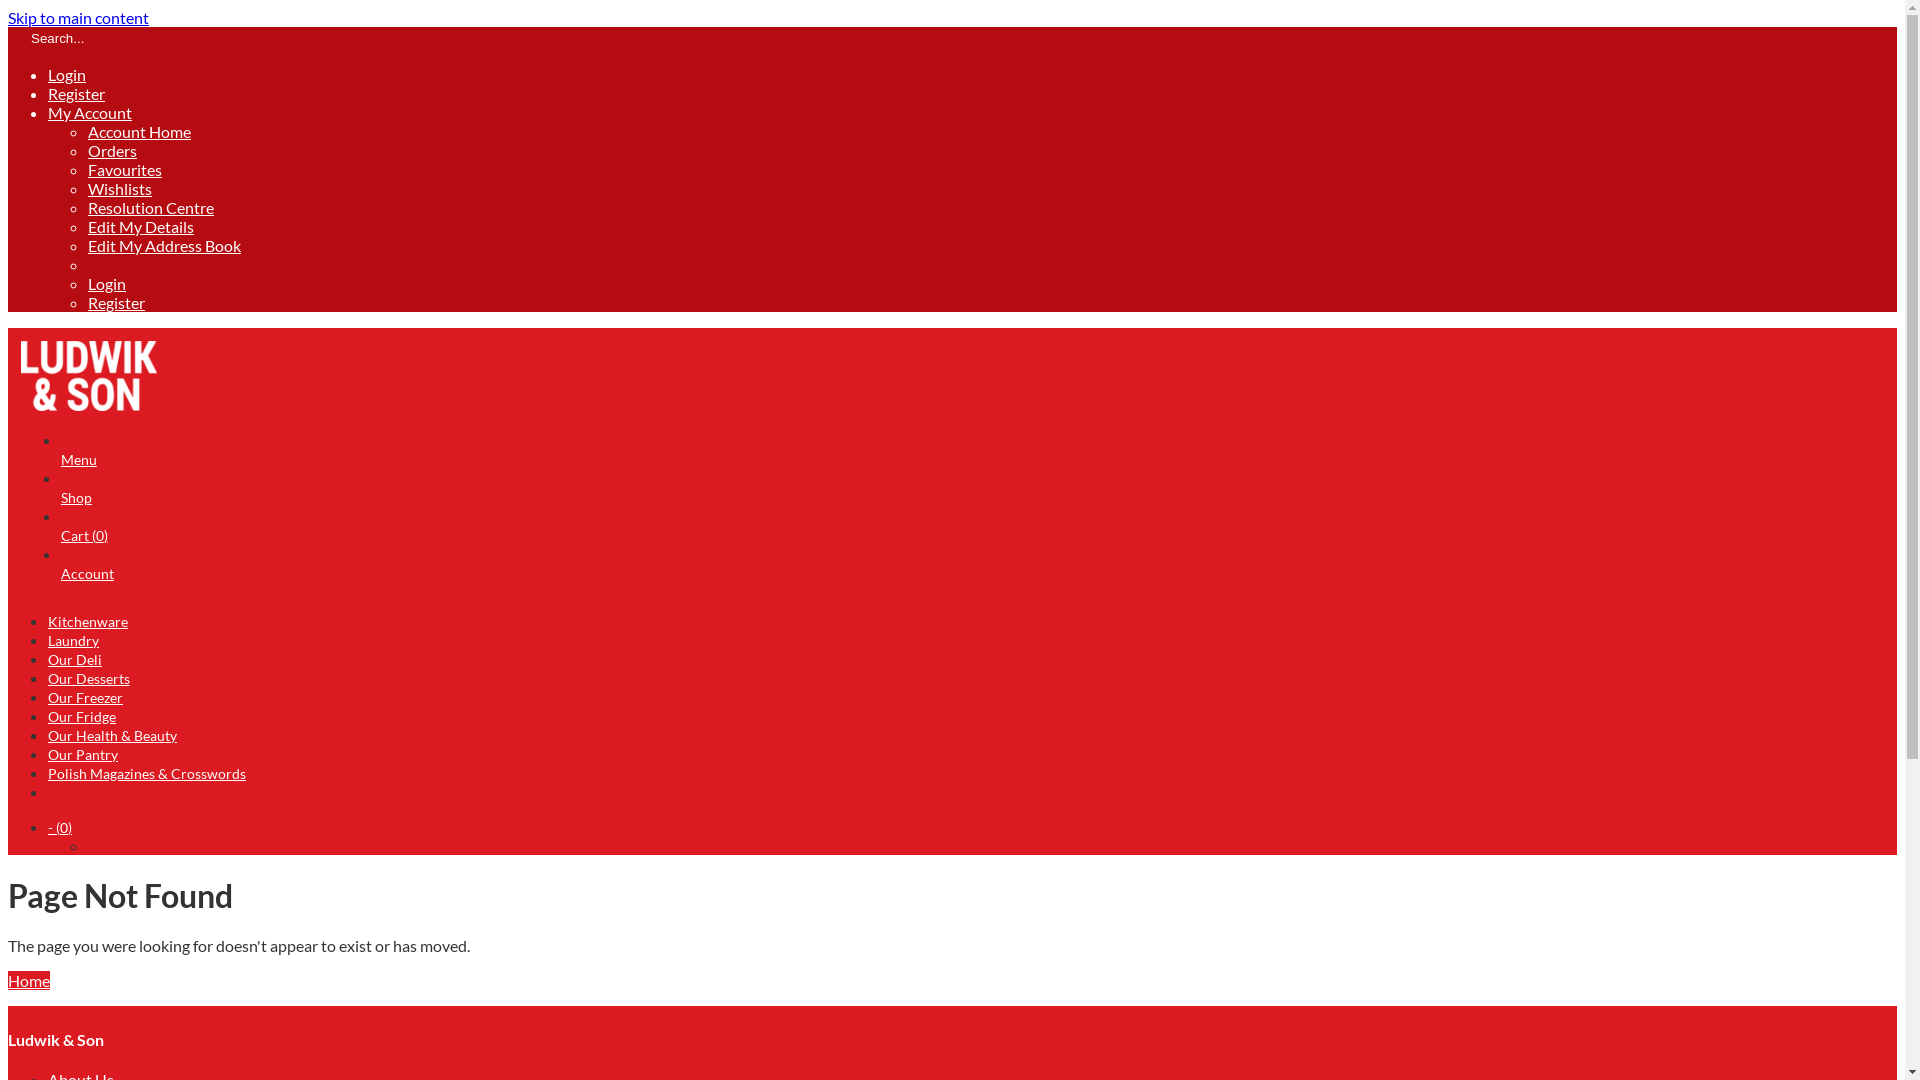 The image size is (1920, 1080). I want to click on Favourites, so click(125, 170).